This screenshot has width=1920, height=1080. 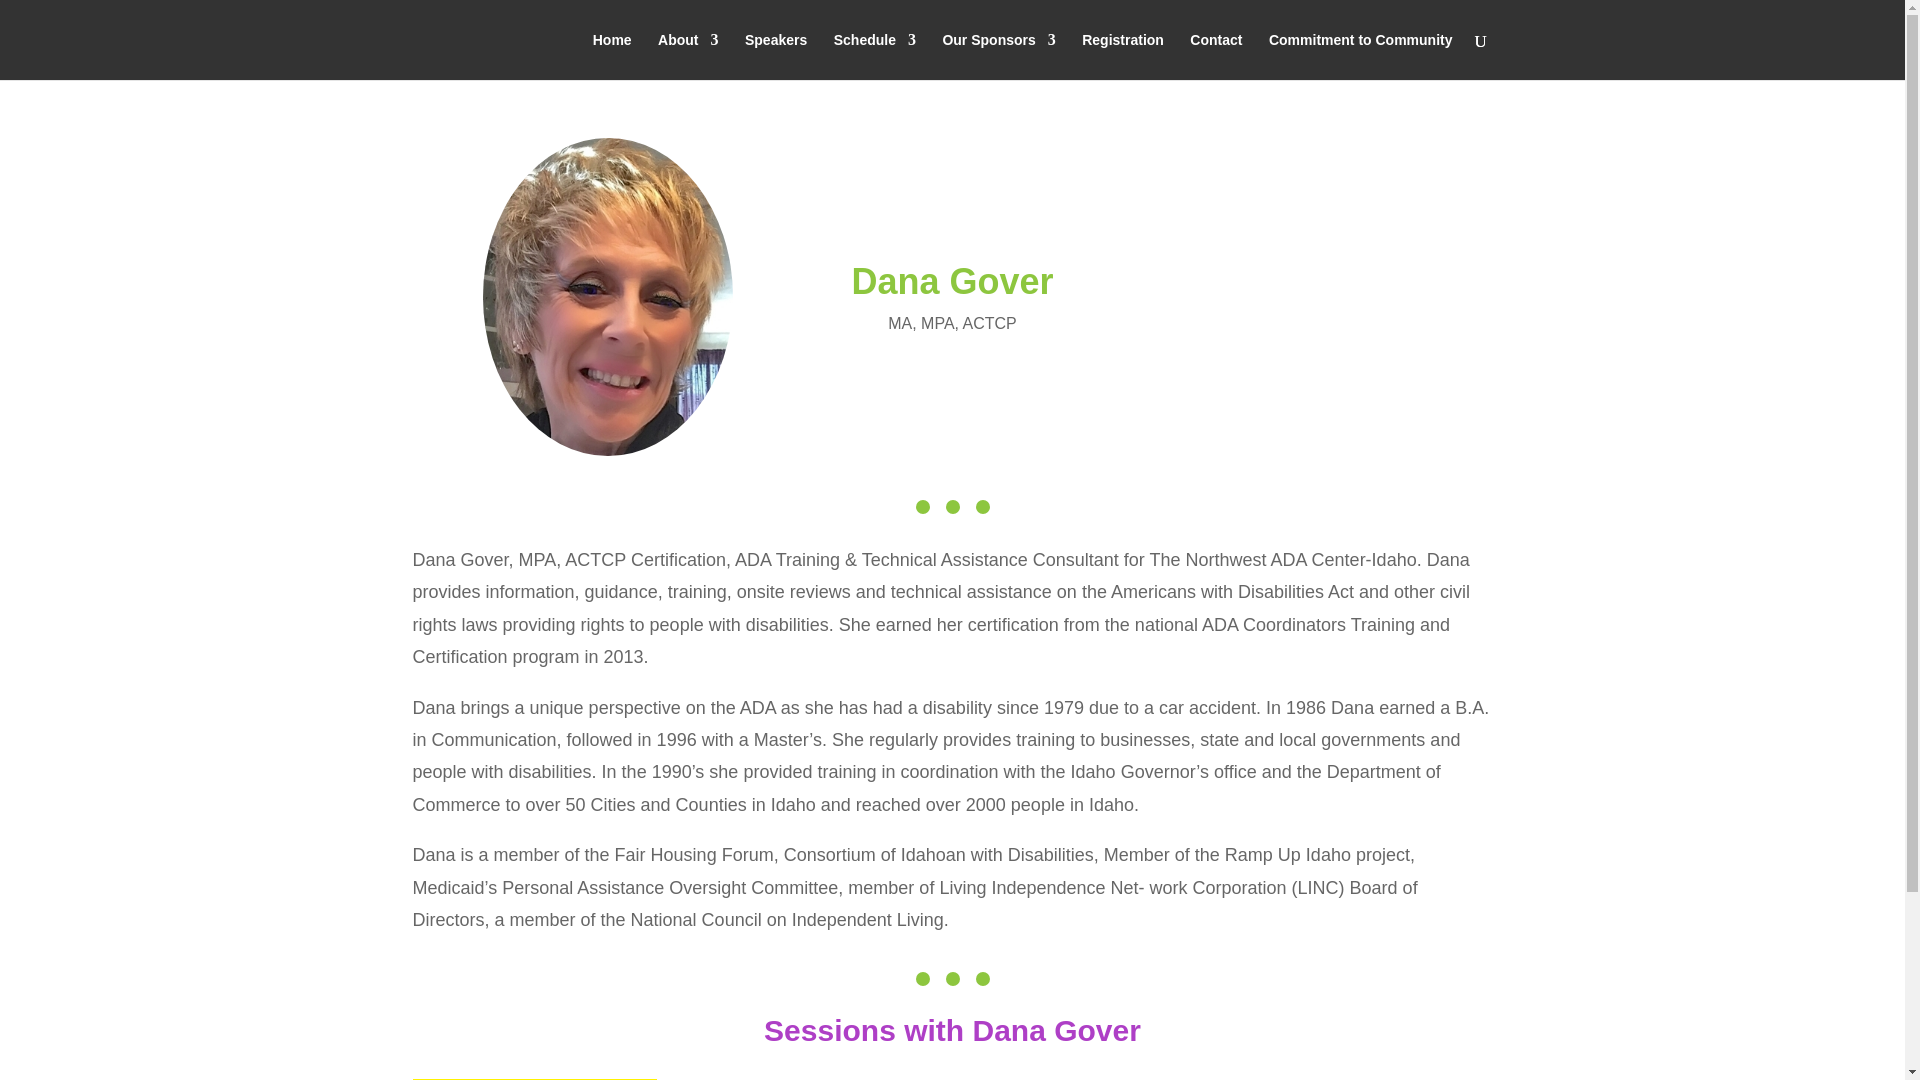 I want to click on Schedule, so click(x=874, y=56).